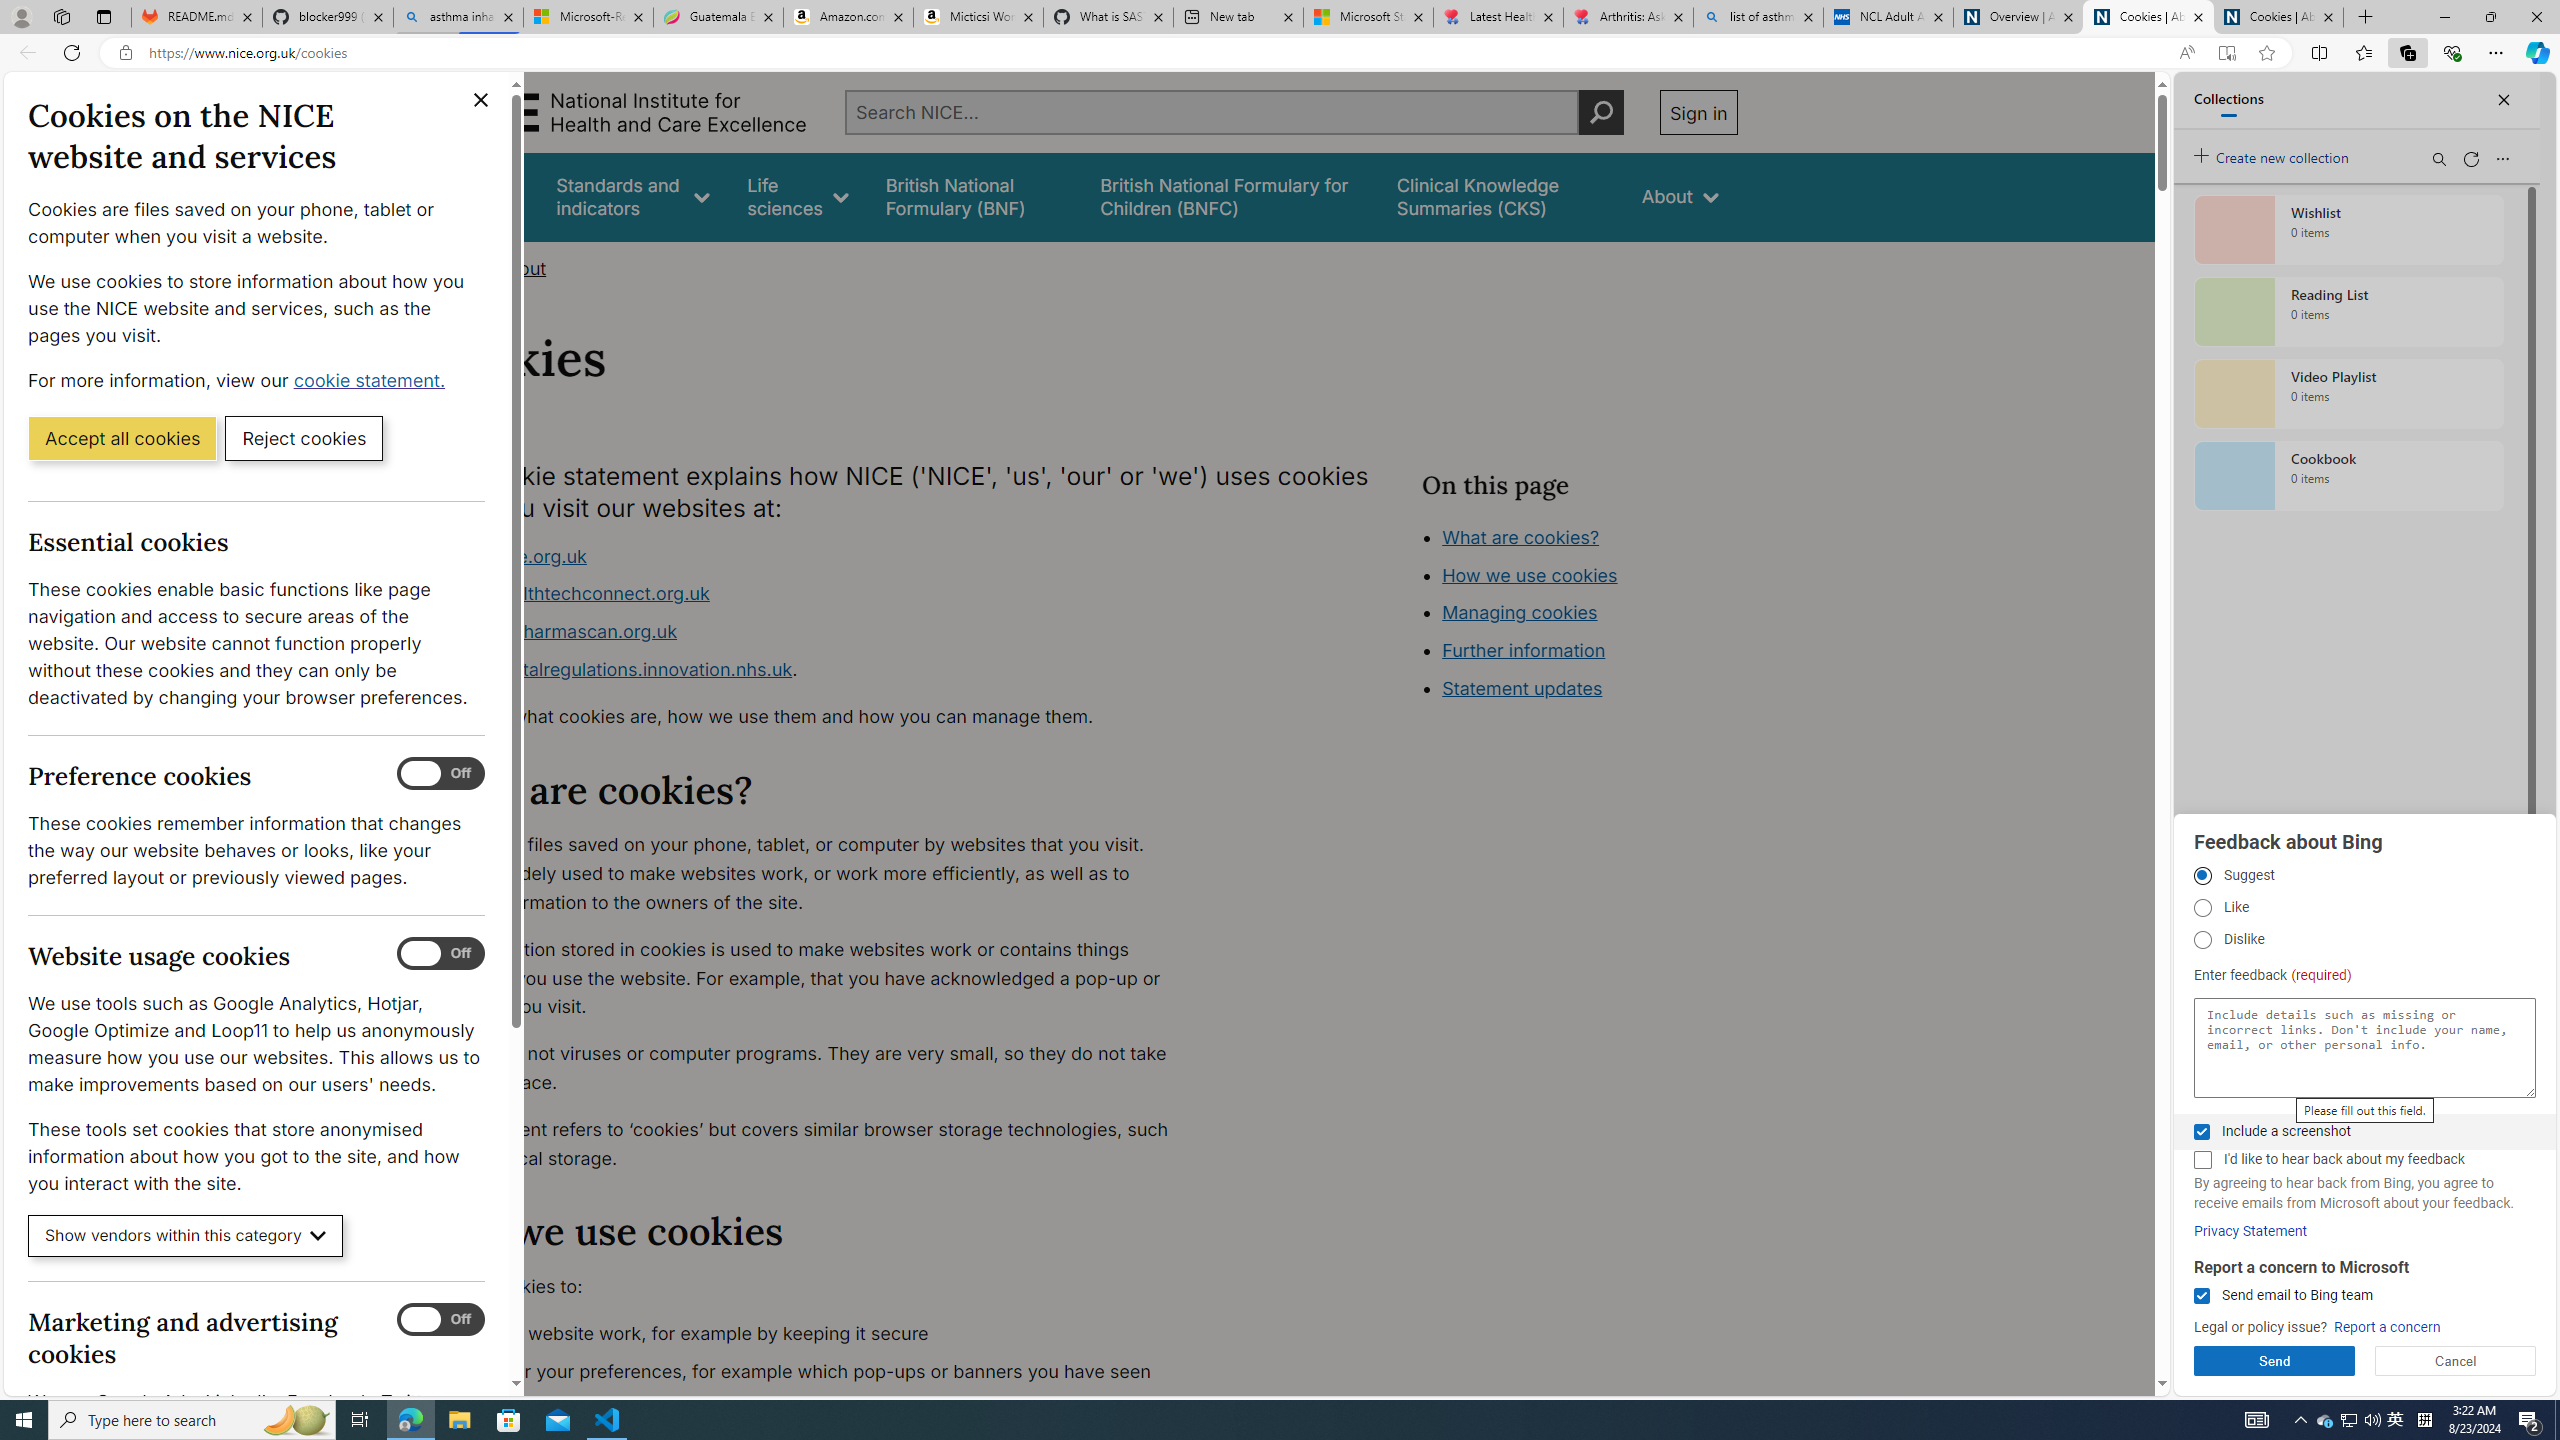  I want to click on About, so click(1680, 196).